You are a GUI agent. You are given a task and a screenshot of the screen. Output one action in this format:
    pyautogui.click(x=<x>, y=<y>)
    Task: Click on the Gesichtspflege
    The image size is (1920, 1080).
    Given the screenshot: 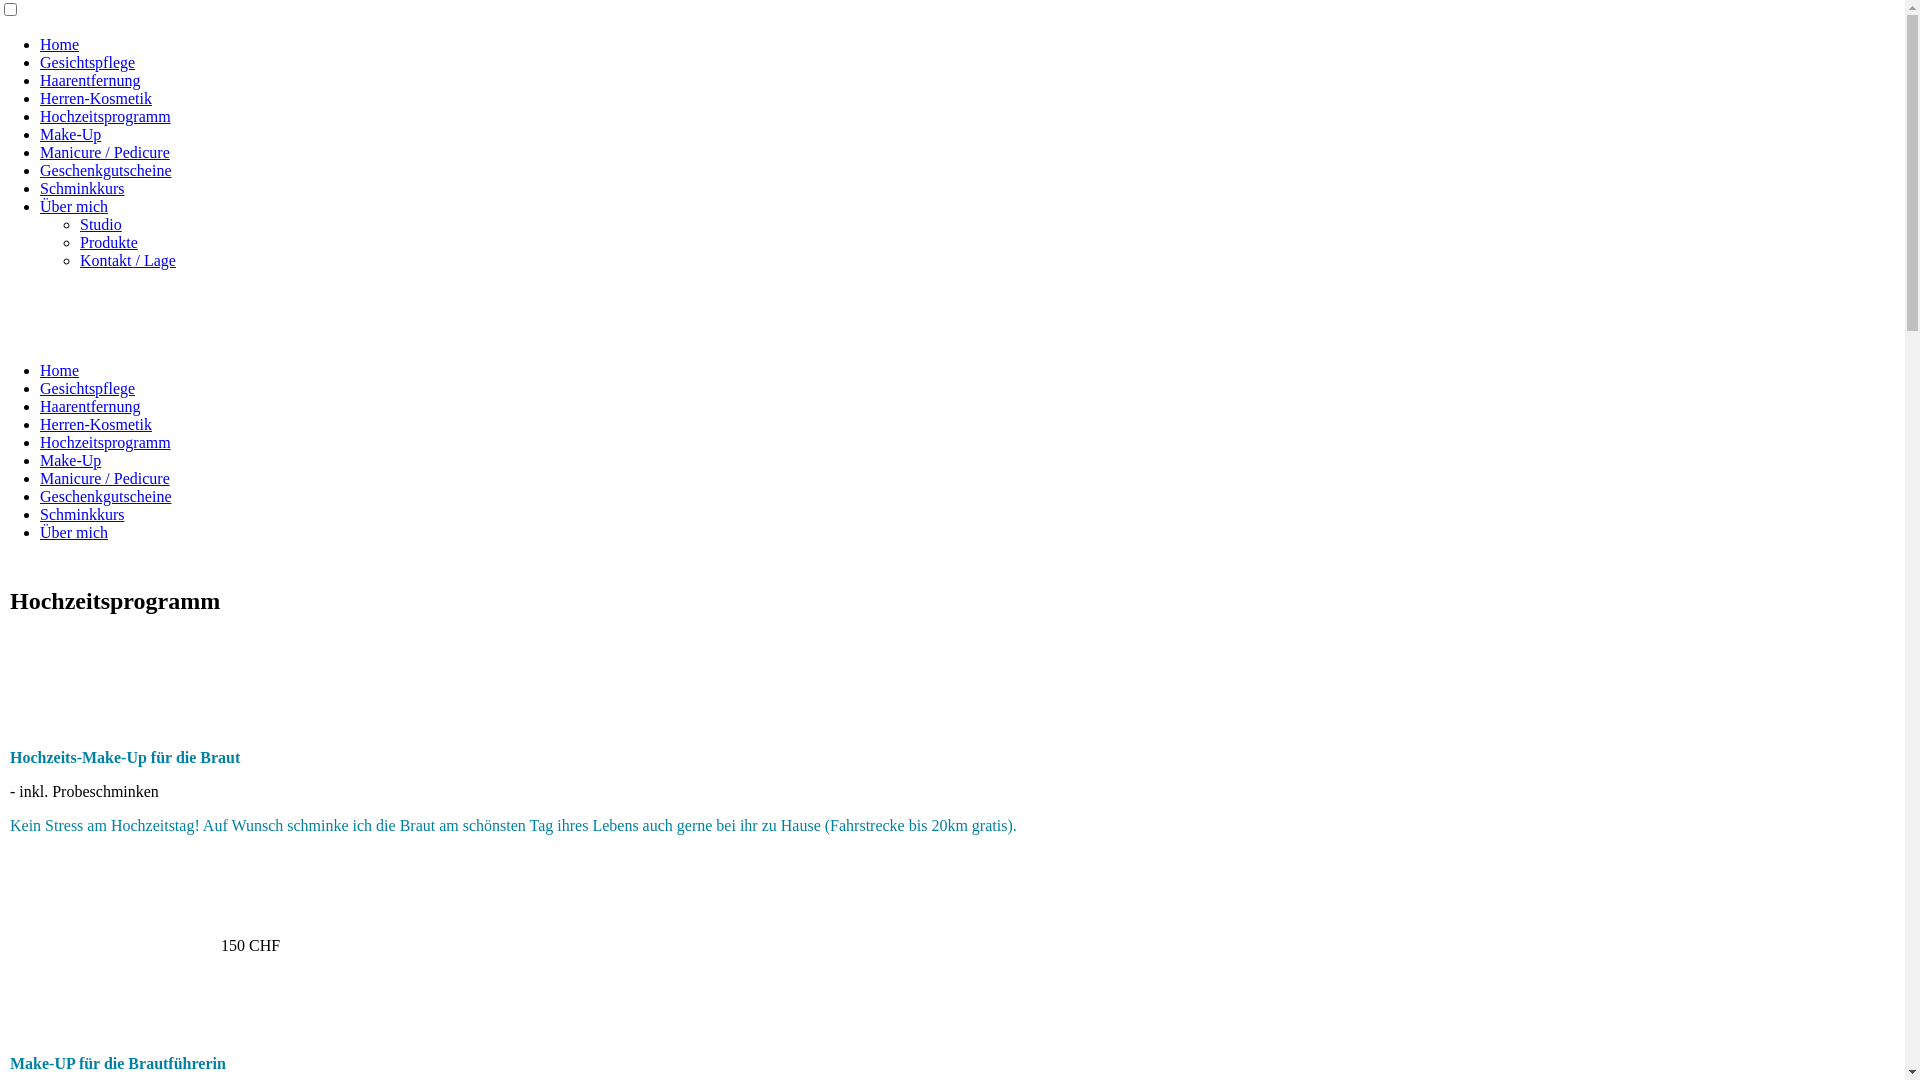 What is the action you would take?
    pyautogui.click(x=88, y=62)
    